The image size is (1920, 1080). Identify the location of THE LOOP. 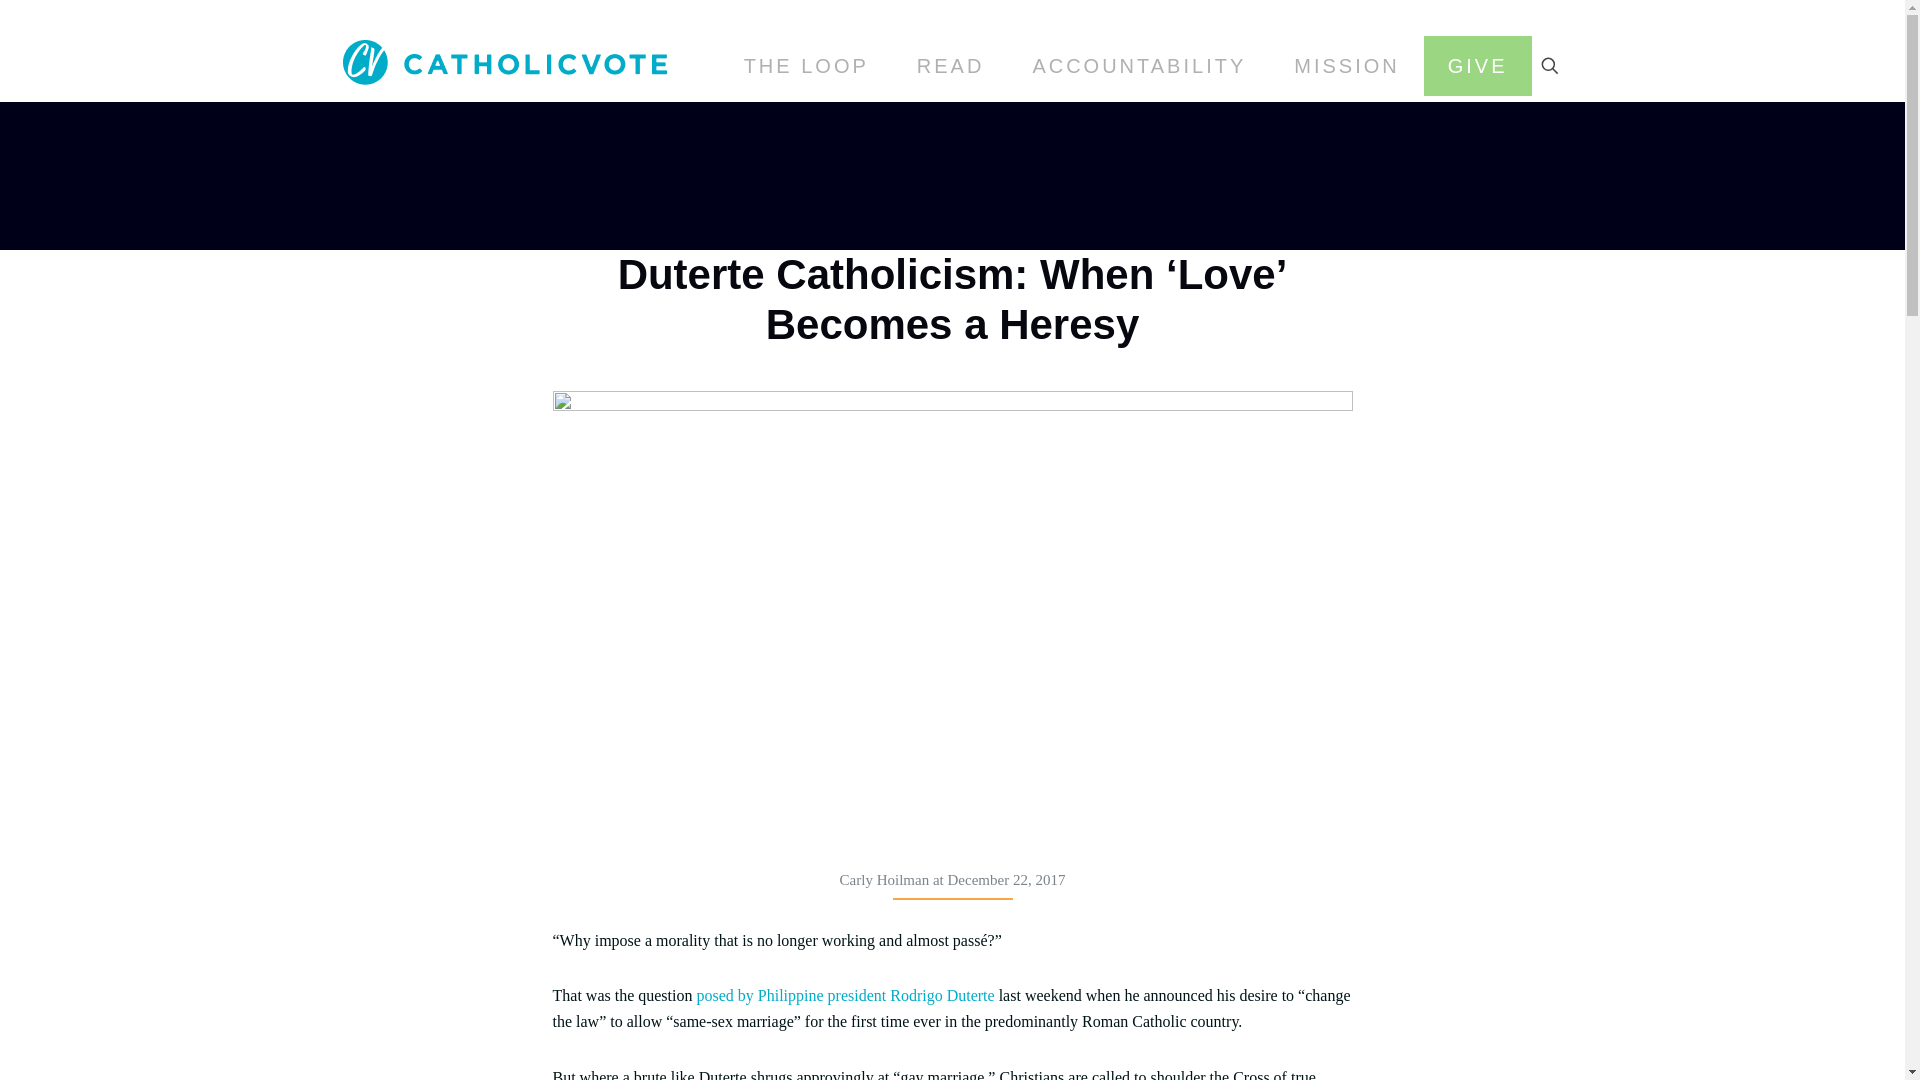
(806, 66).